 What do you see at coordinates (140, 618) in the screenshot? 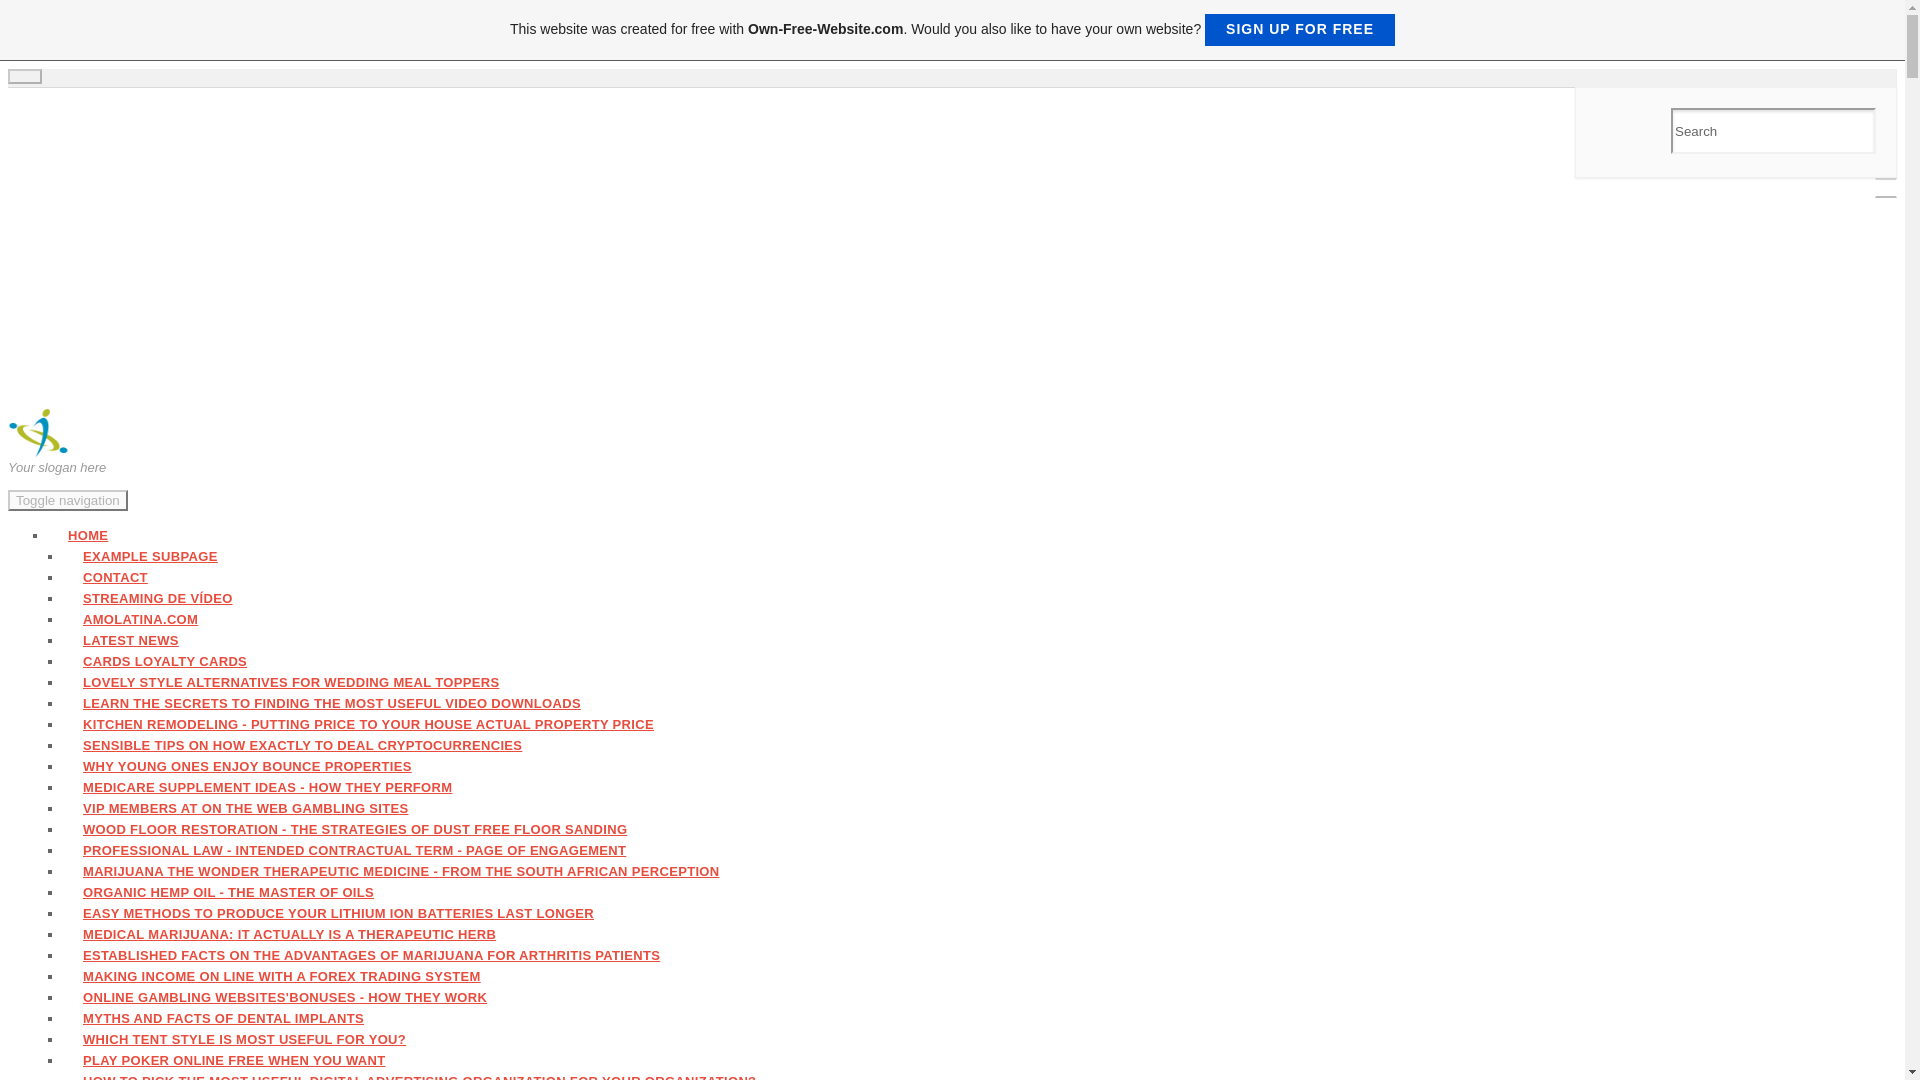
I see `AMOLATINA.COM` at bounding box center [140, 618].